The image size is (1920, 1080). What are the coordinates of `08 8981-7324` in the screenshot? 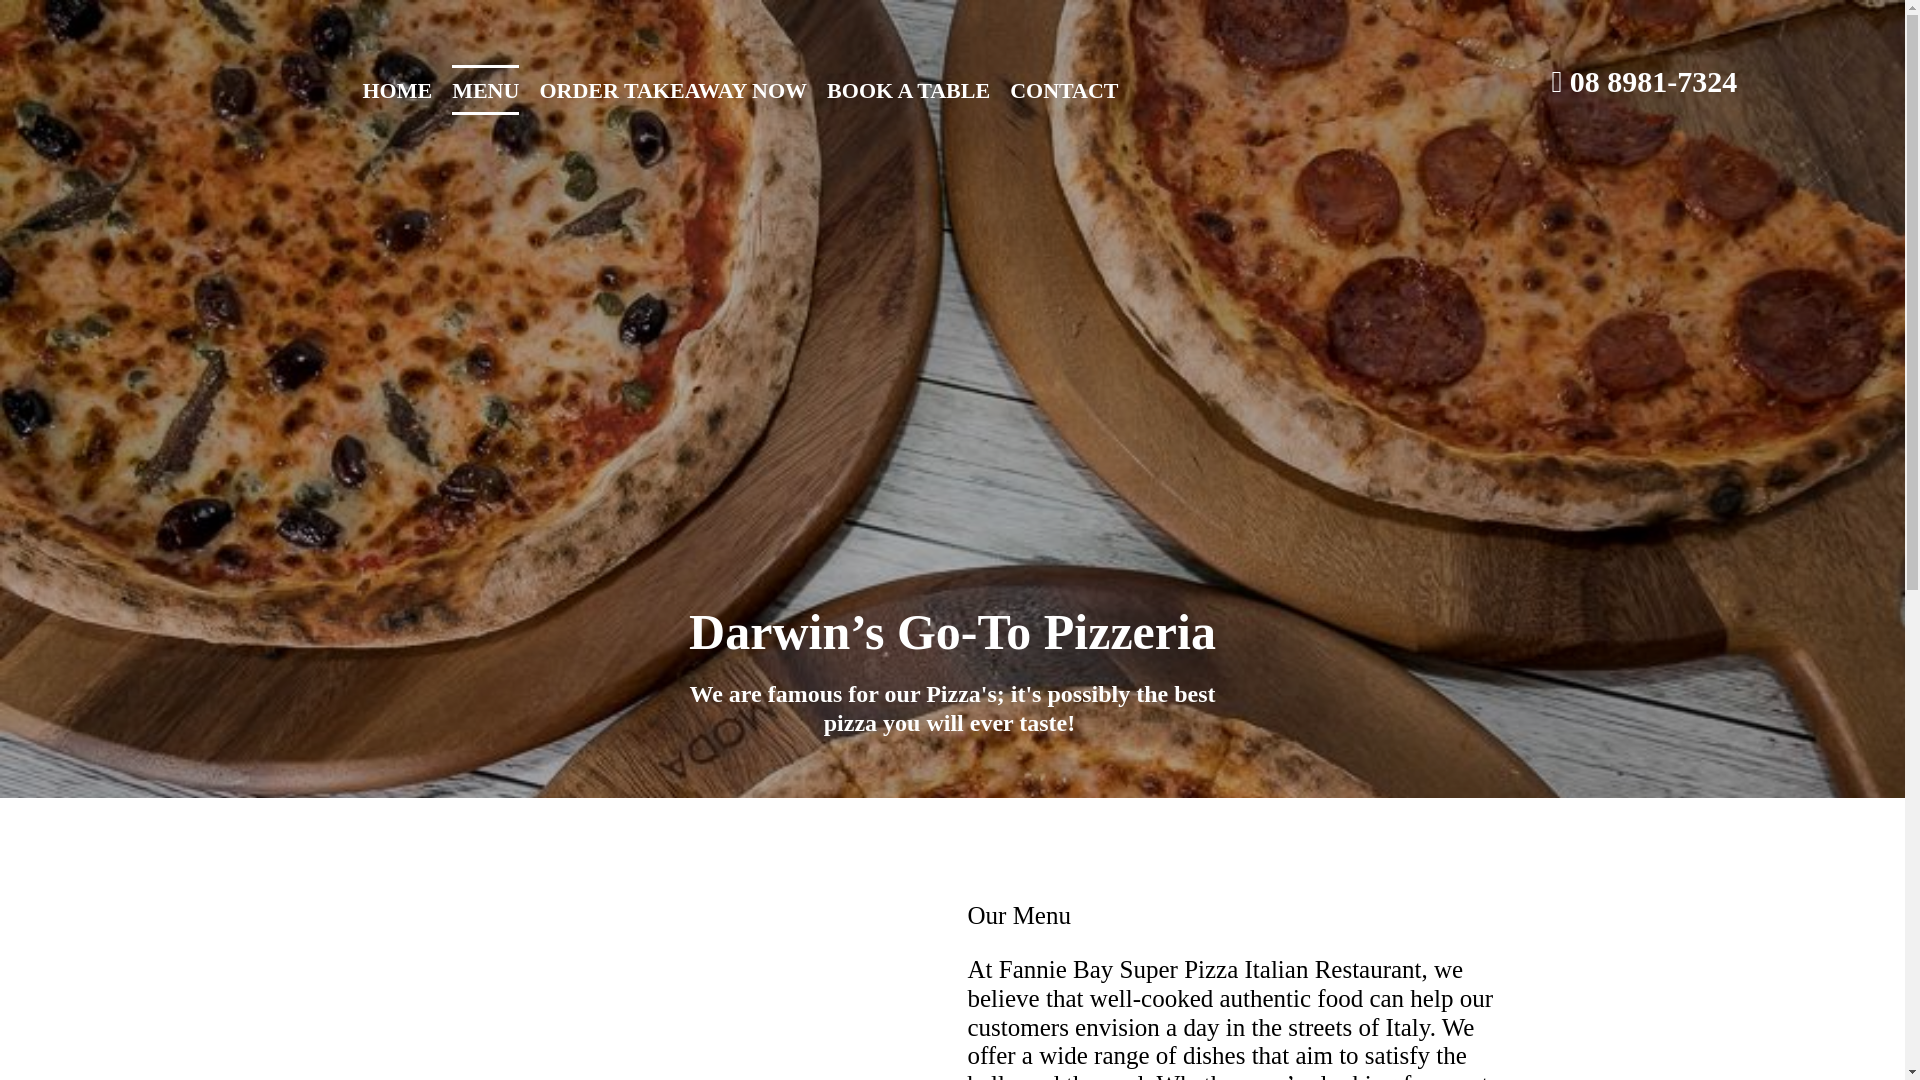 It's located at (1654, 82).